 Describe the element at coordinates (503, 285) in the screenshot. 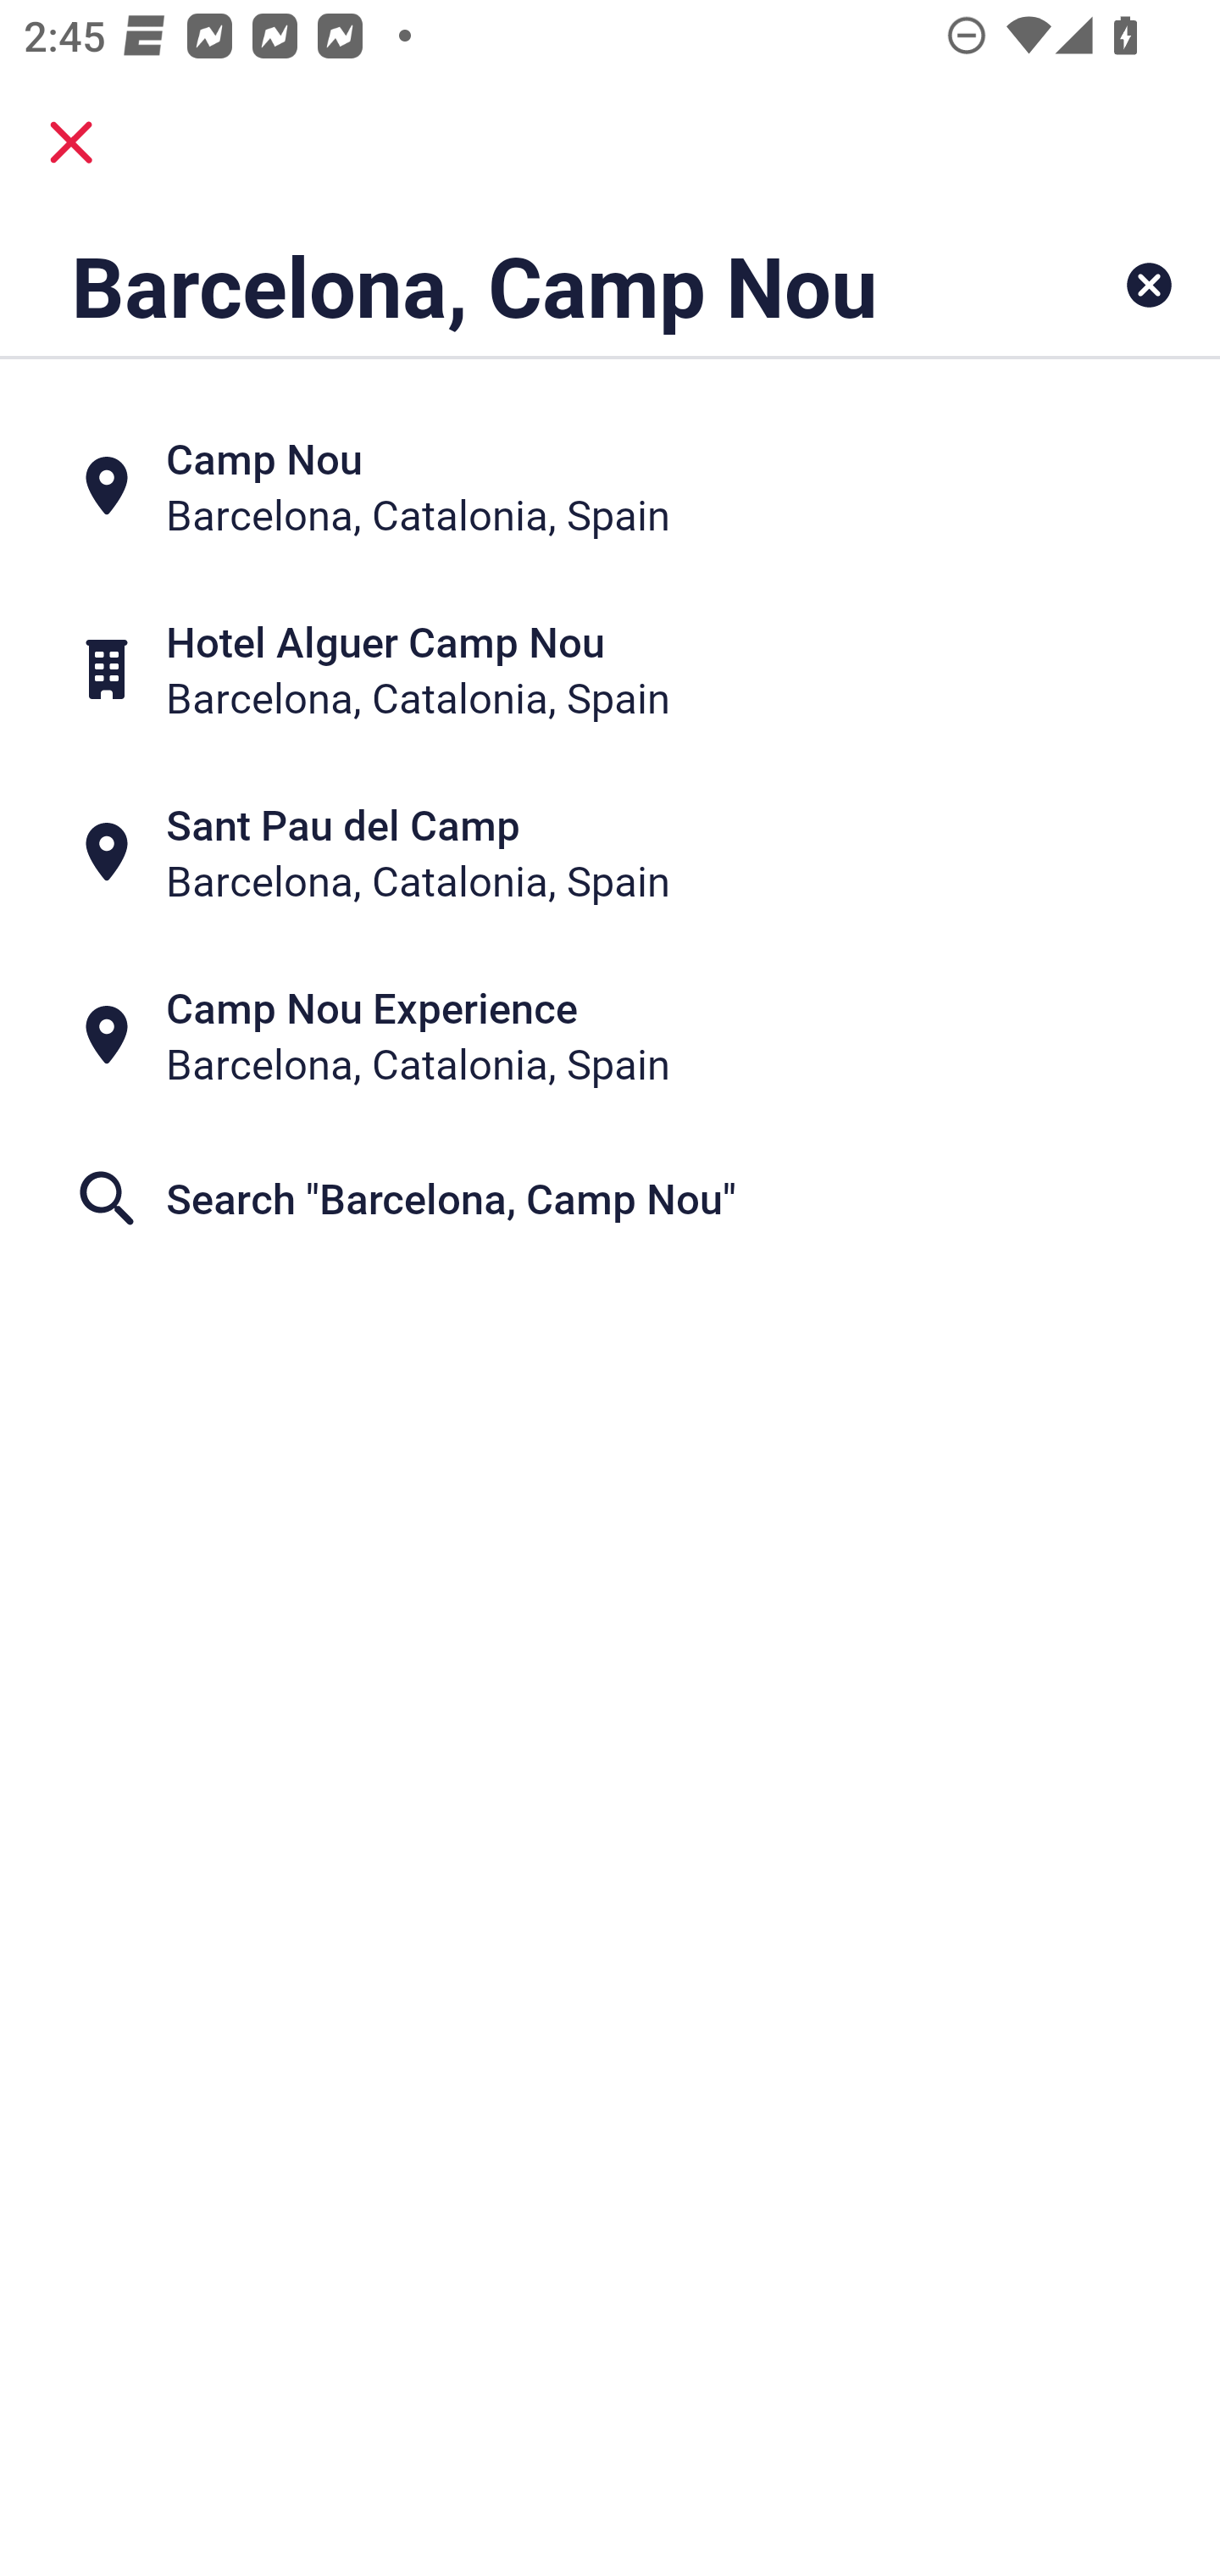

I see `Barcelona, Camp Nou` at that location.